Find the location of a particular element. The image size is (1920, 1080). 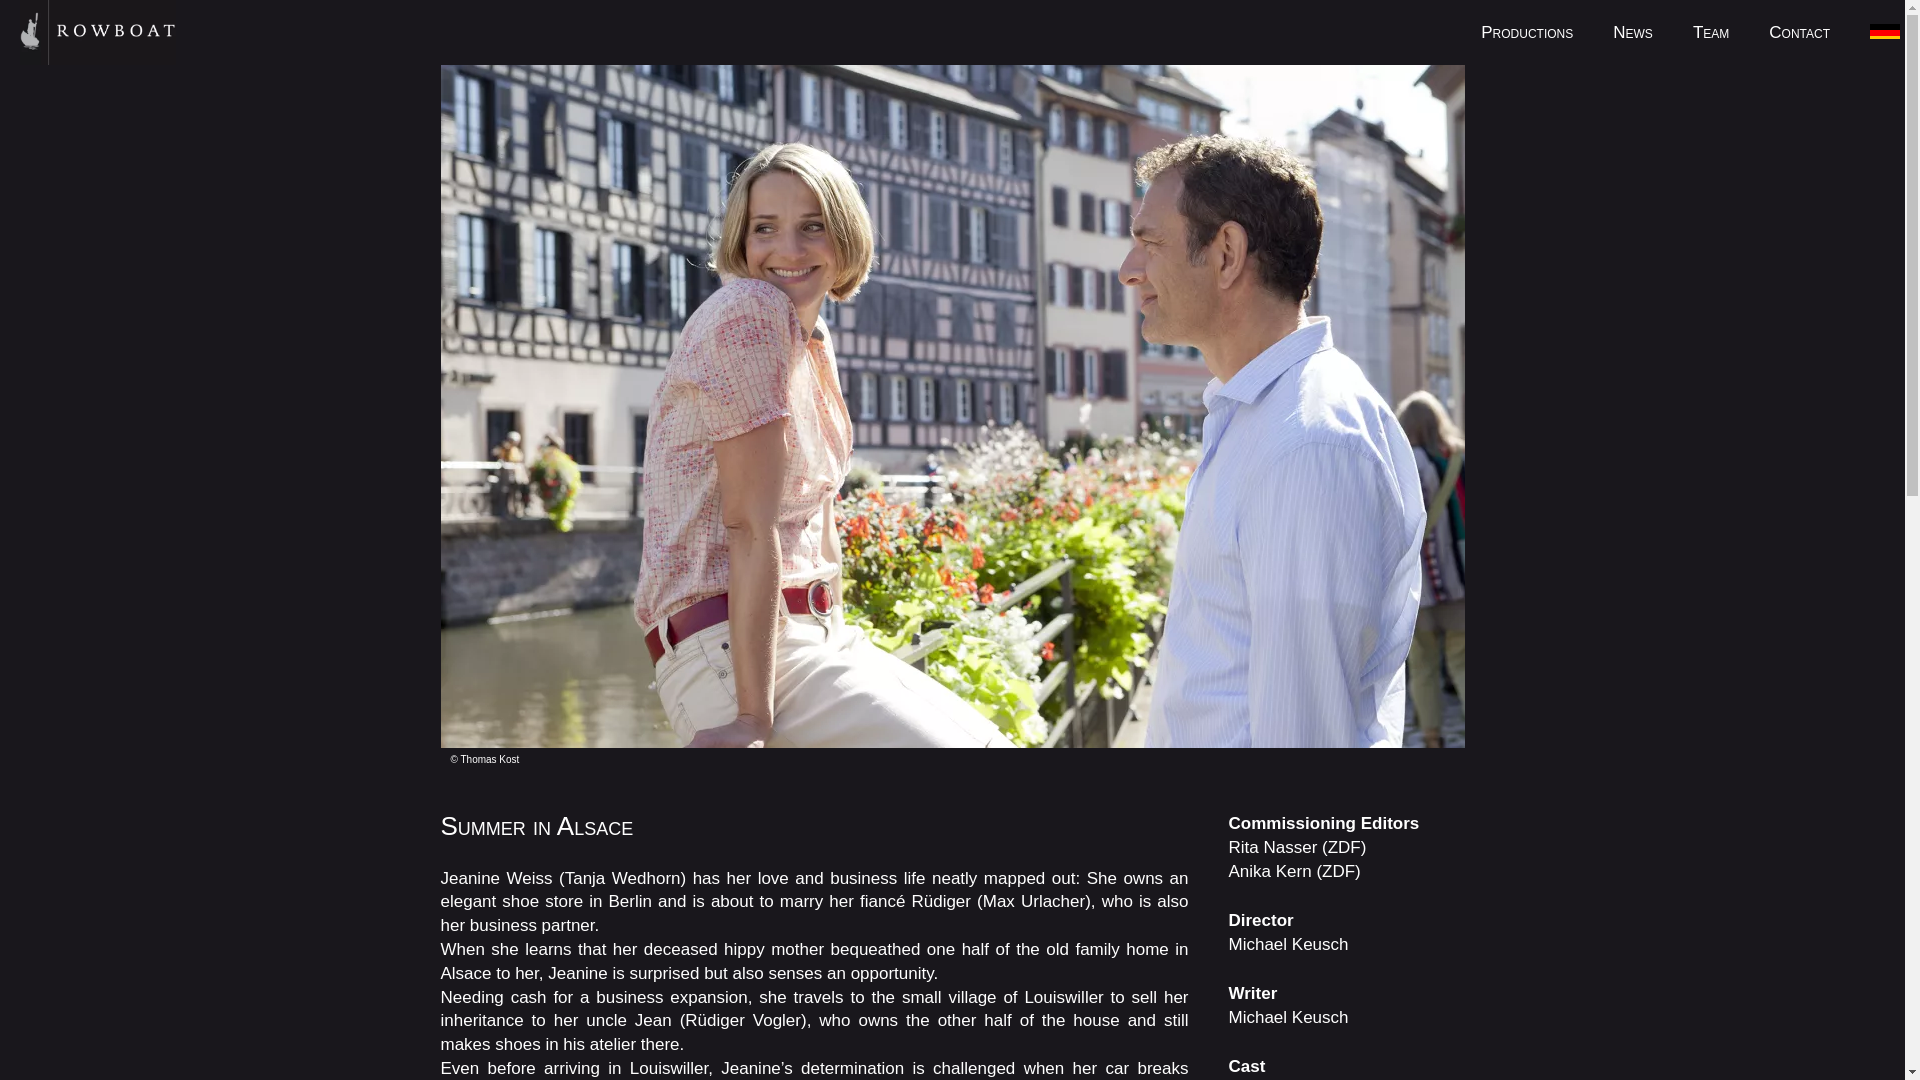

Contact is located at coordinates (1789, 32).